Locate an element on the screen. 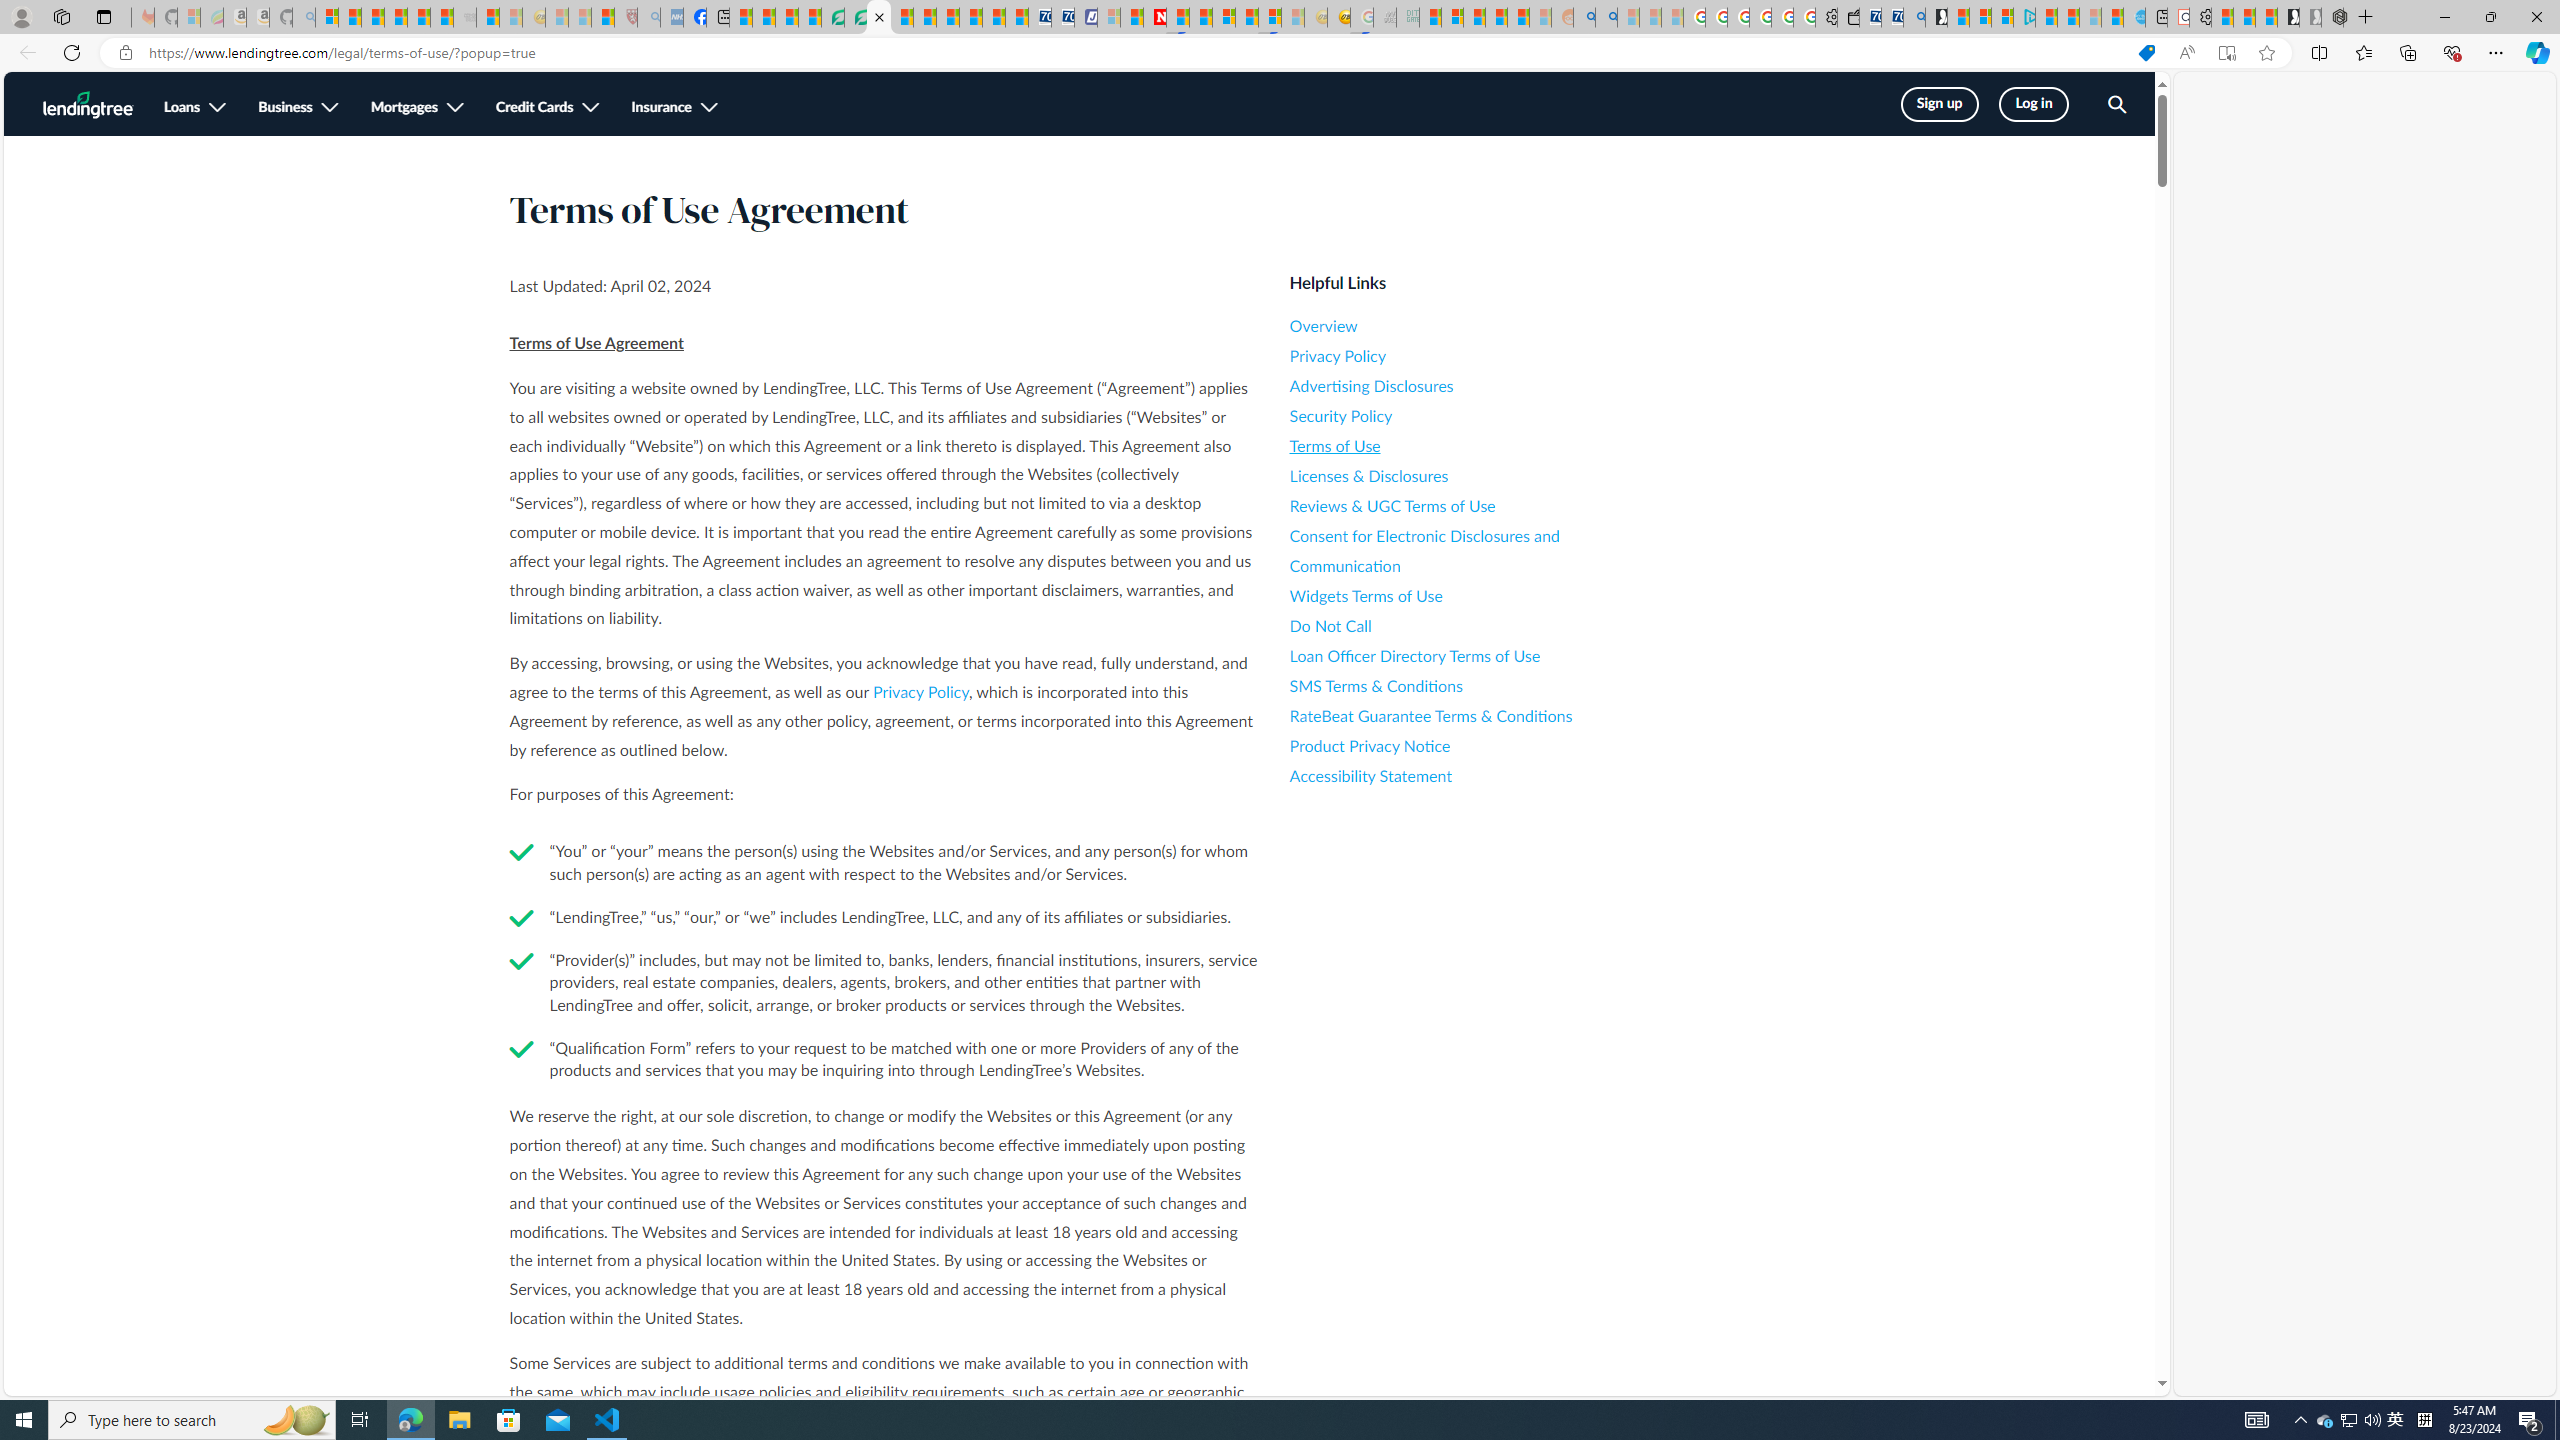 The height and width of the screenshot is (1440, 2560). SMS Terms & Conditions is located at coordinates (1470, 686).